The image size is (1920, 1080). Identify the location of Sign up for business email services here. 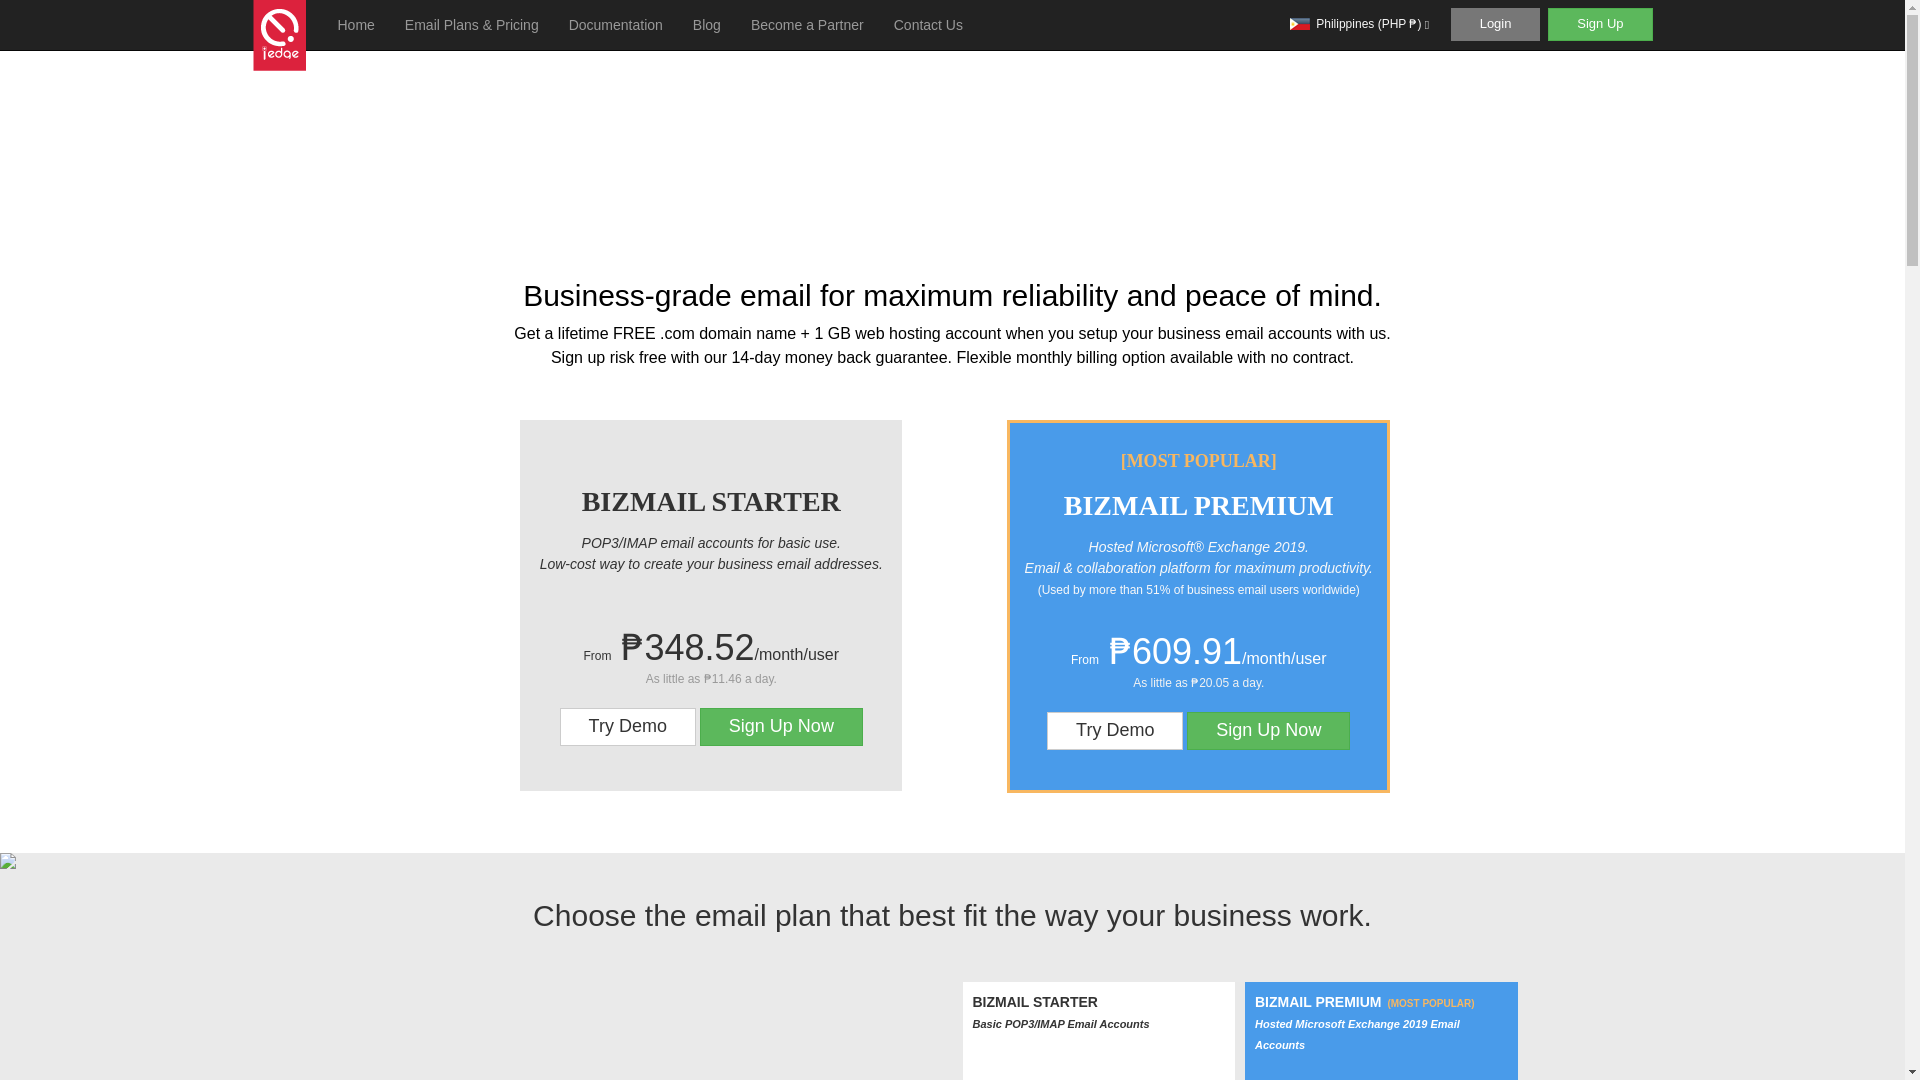
(1599, 24).